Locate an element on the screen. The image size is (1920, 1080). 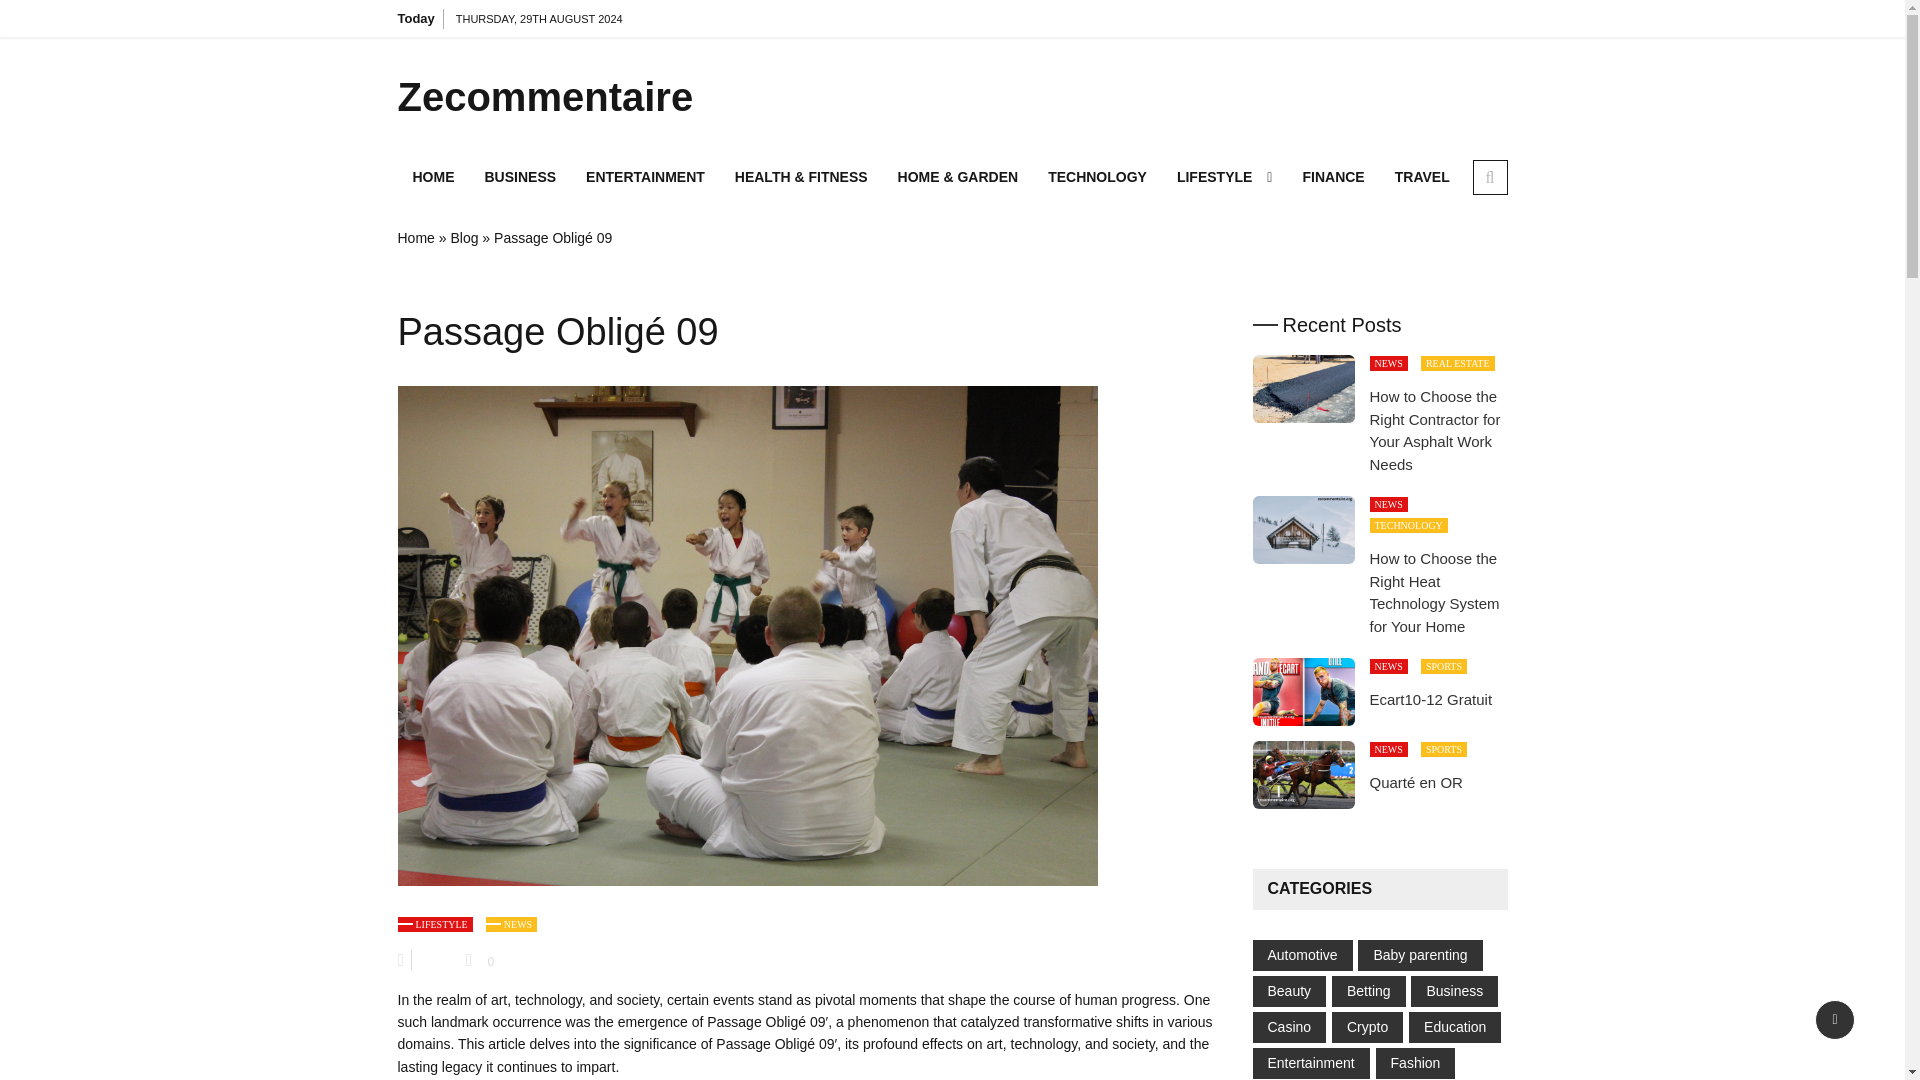
Home is located at coordinates (416, 238).